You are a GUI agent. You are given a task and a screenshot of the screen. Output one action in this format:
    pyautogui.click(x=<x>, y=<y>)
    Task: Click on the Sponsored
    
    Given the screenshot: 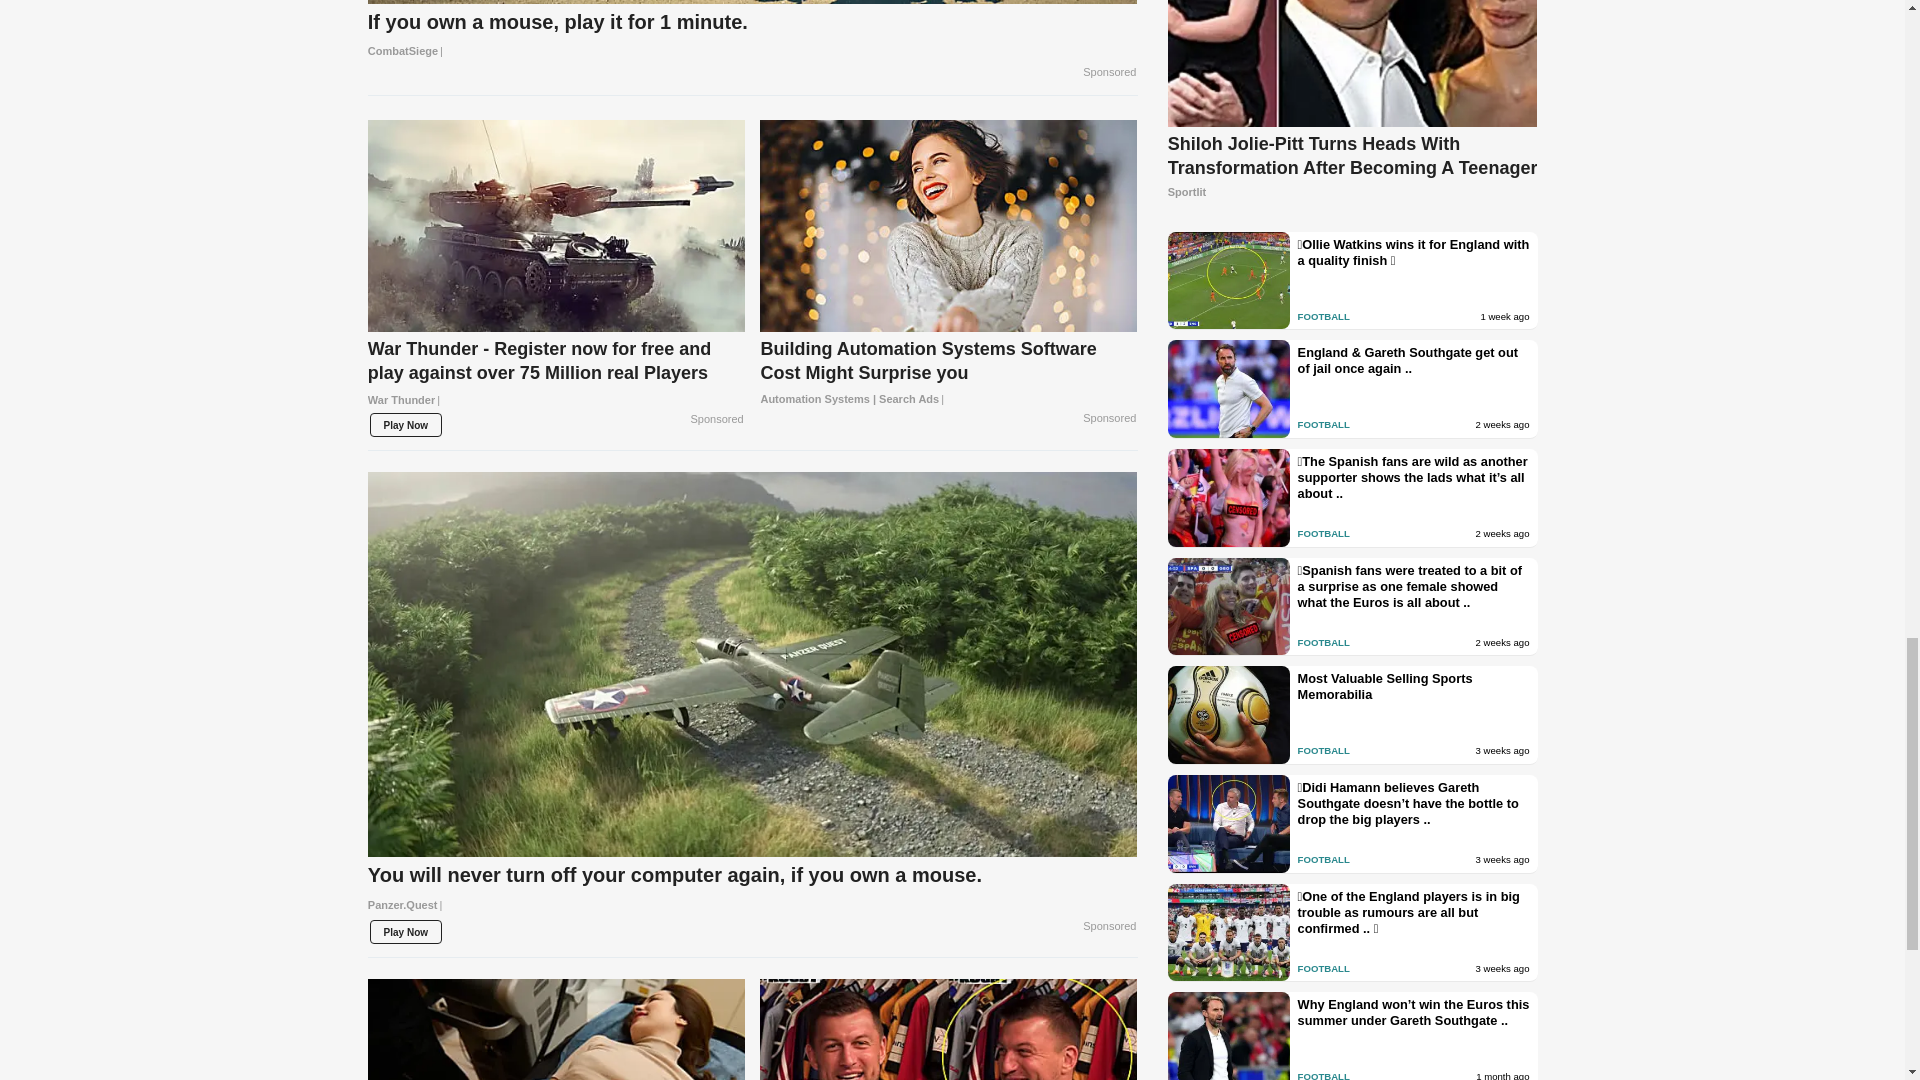 What is the action you would take?
    pyautogui.click(x=1109, y=72)
    